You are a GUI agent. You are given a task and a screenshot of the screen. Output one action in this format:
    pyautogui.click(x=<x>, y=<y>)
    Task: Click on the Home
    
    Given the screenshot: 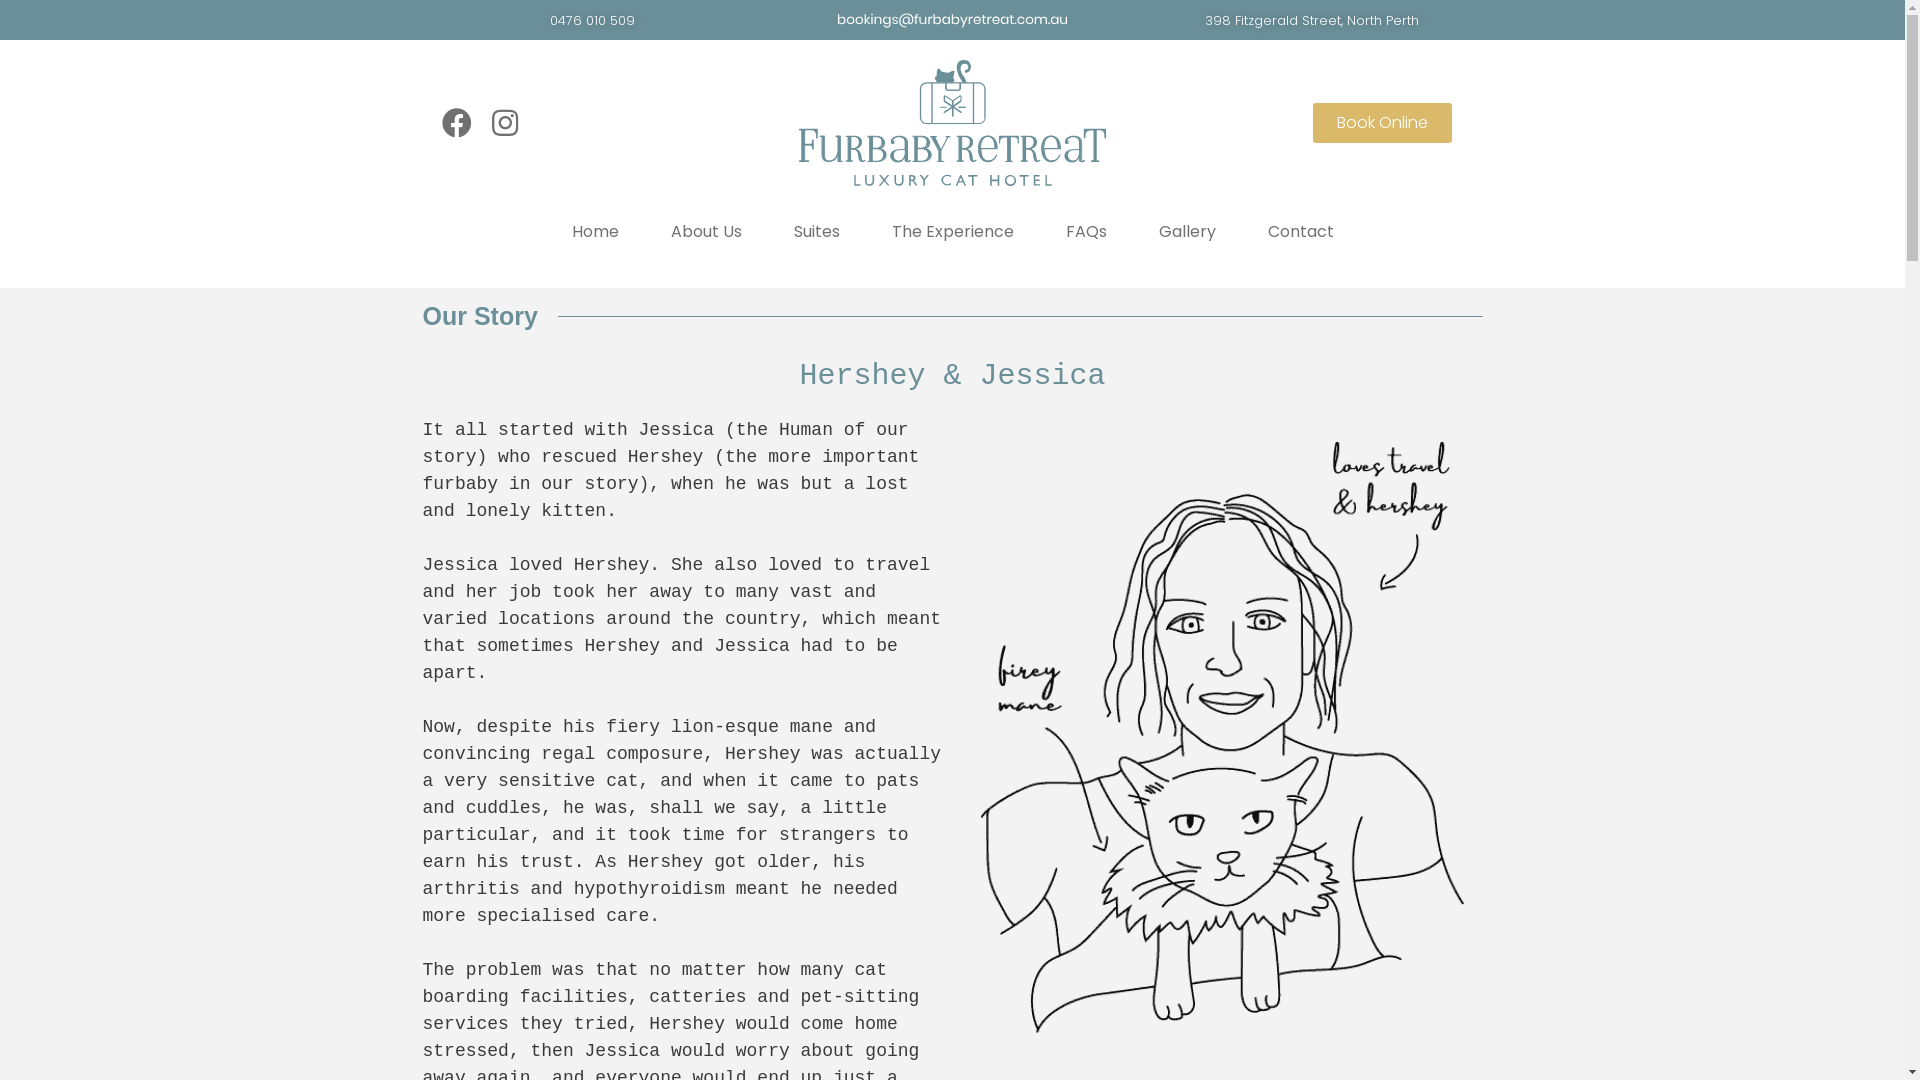 What is the action you would take?
    pyautogui.click(x=596, y=232)
    